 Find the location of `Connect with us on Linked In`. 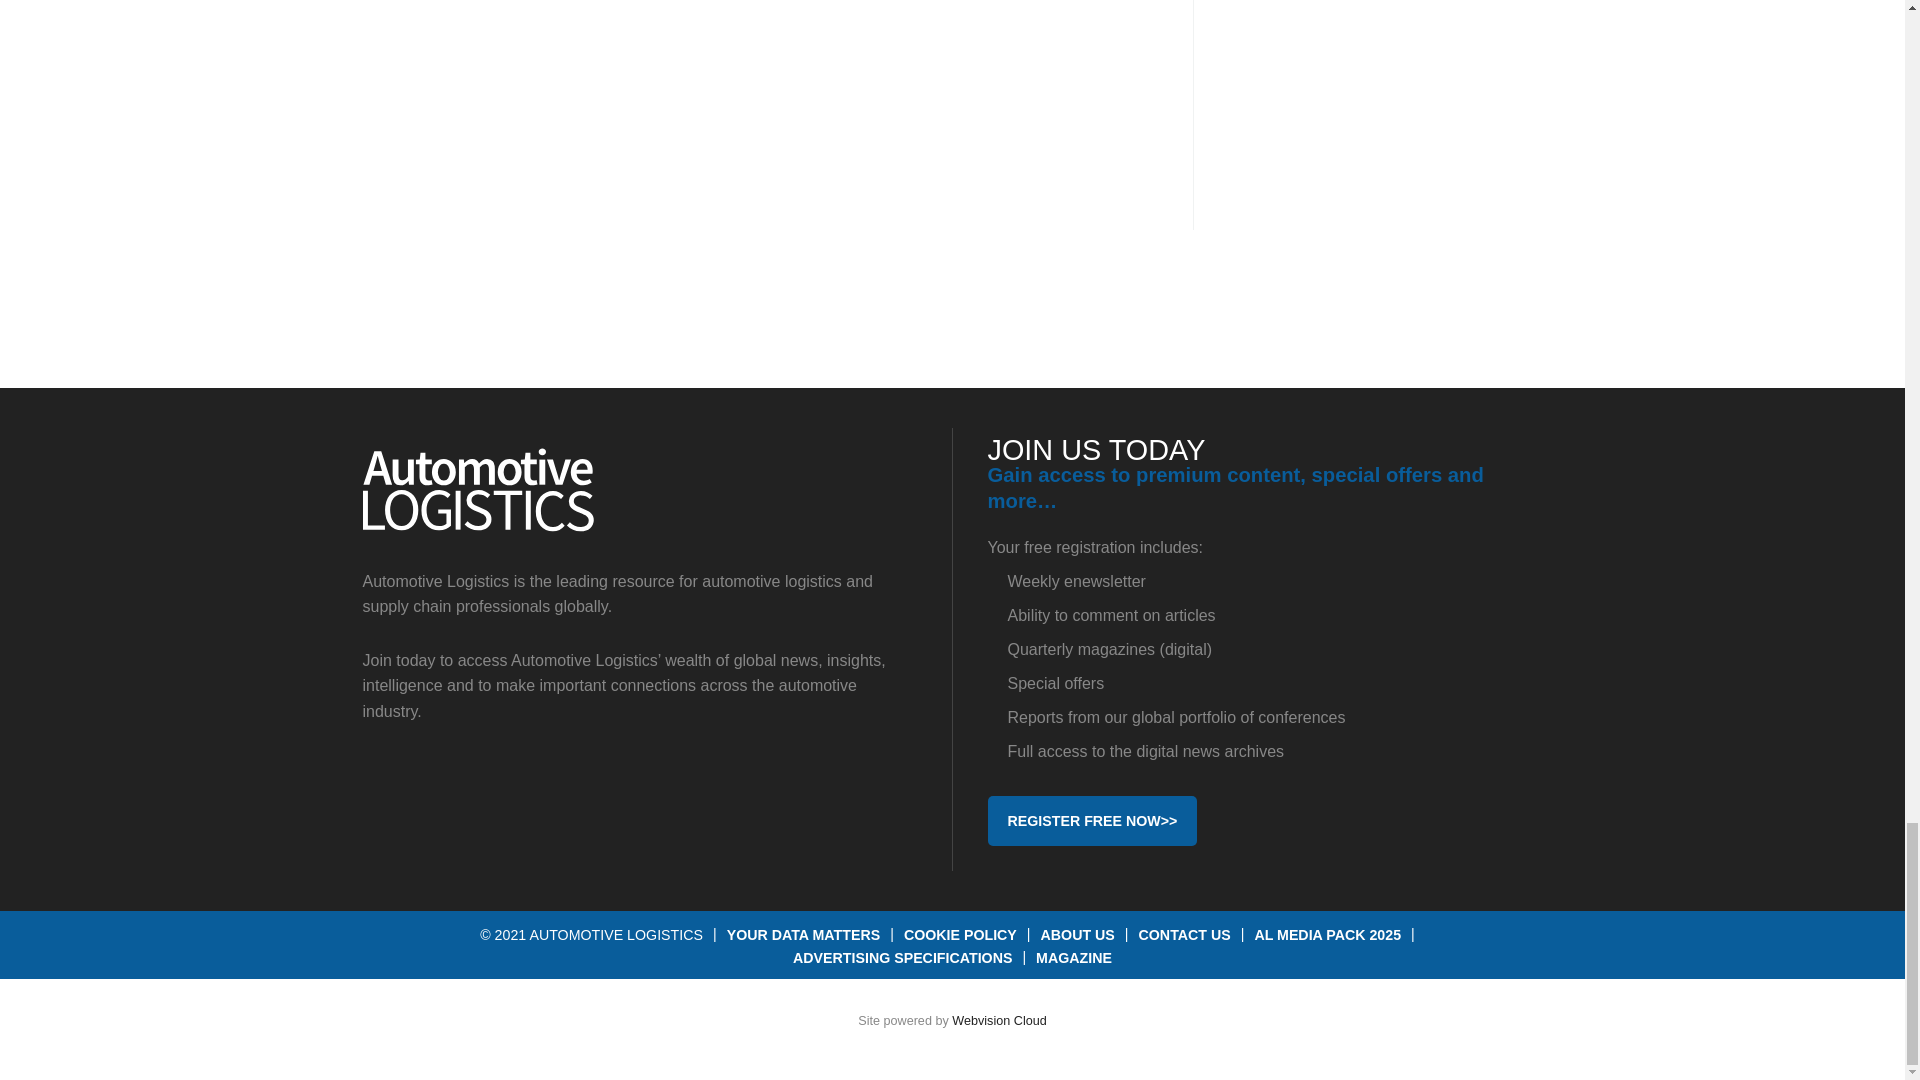

Connect with us on Linked In is located at coordinates (526, 786).